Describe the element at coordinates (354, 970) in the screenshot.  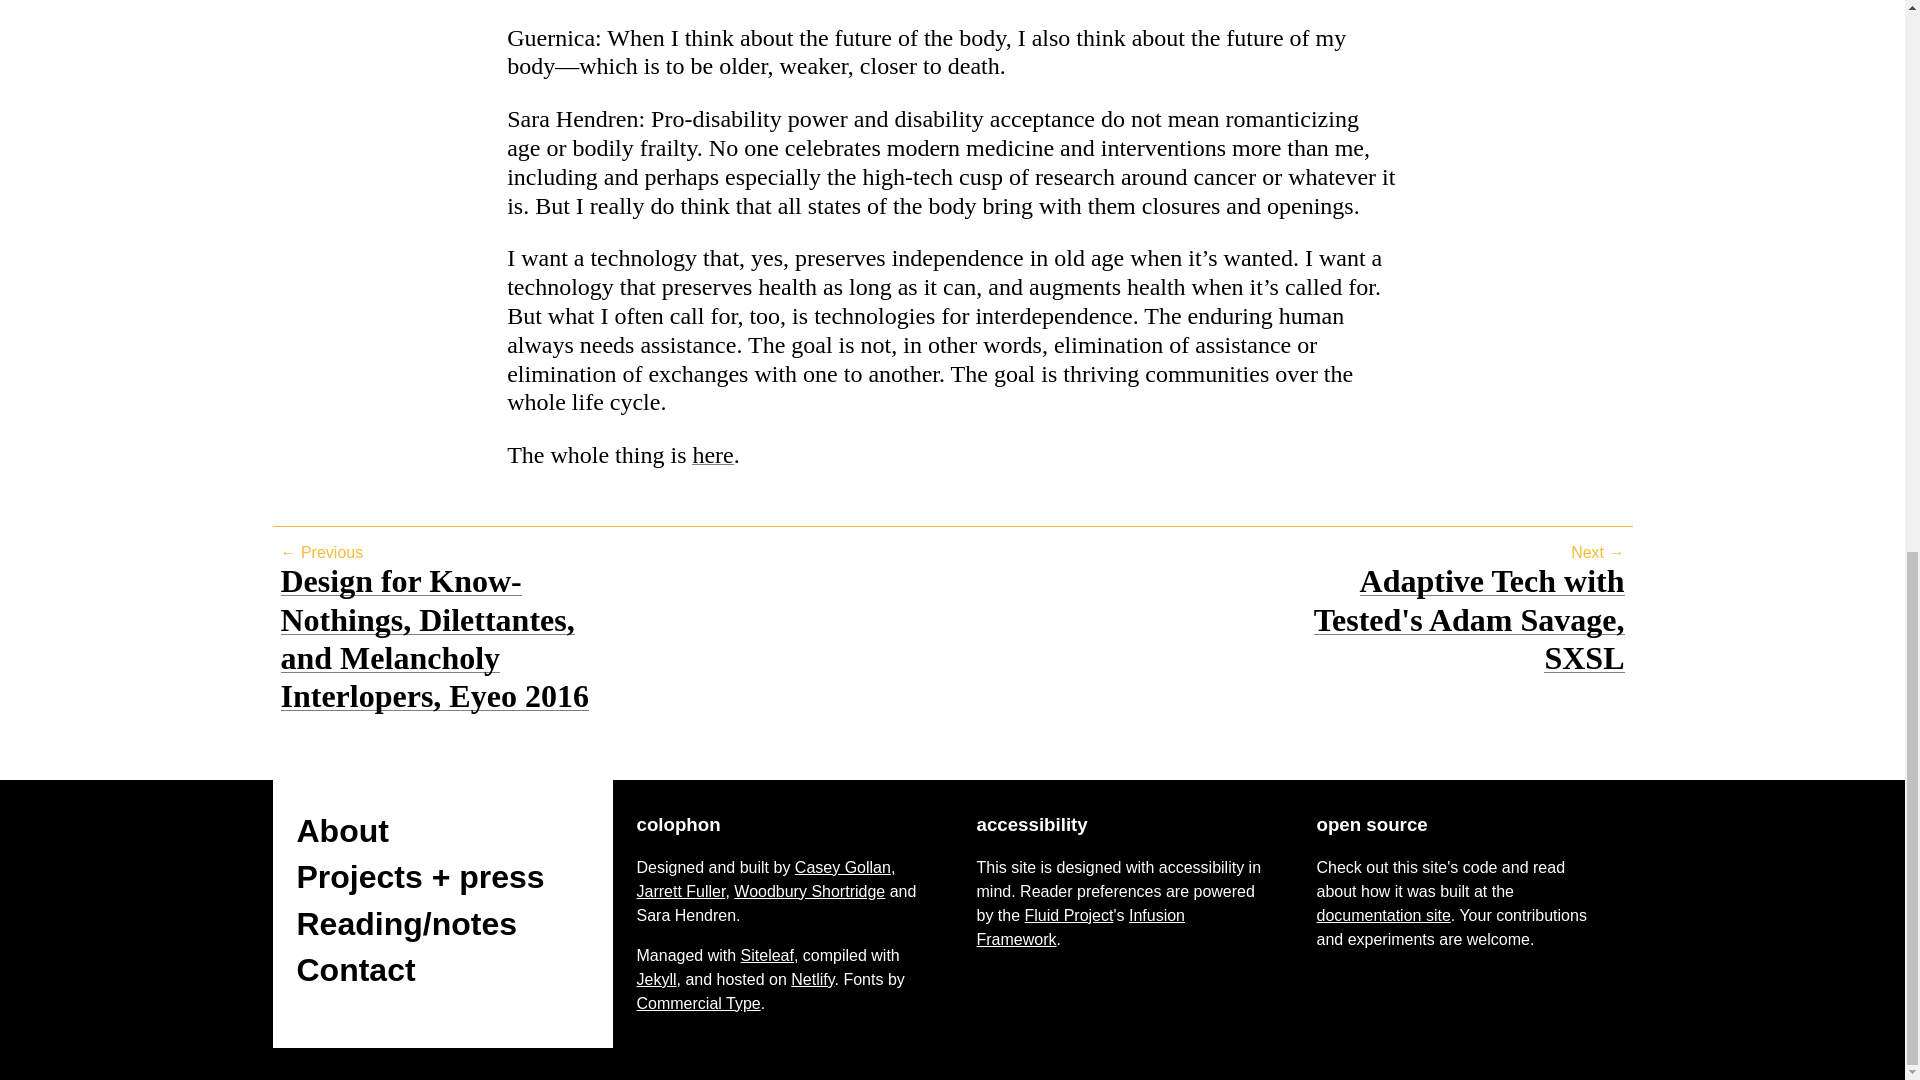
I see `Contact` at that location.